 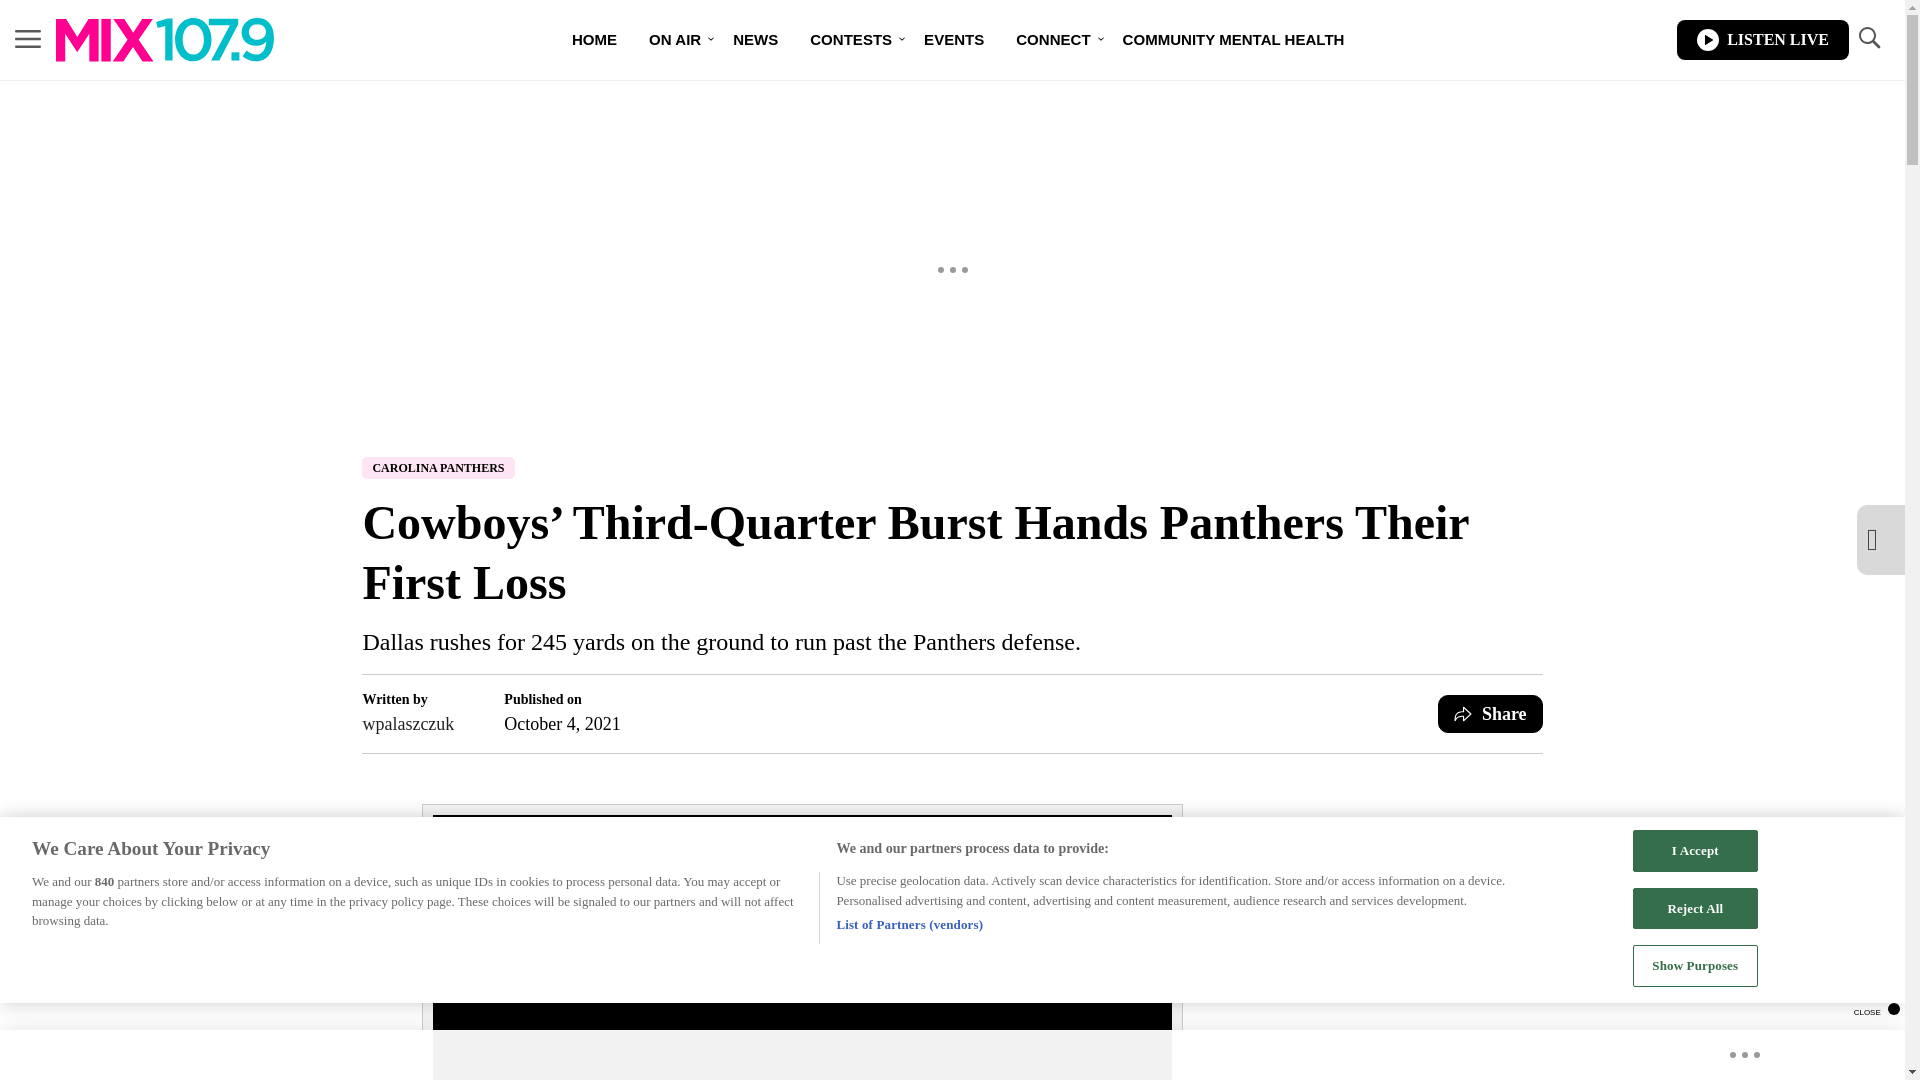 I want to click on wpalaszczuk, so click(x=408, y=723).